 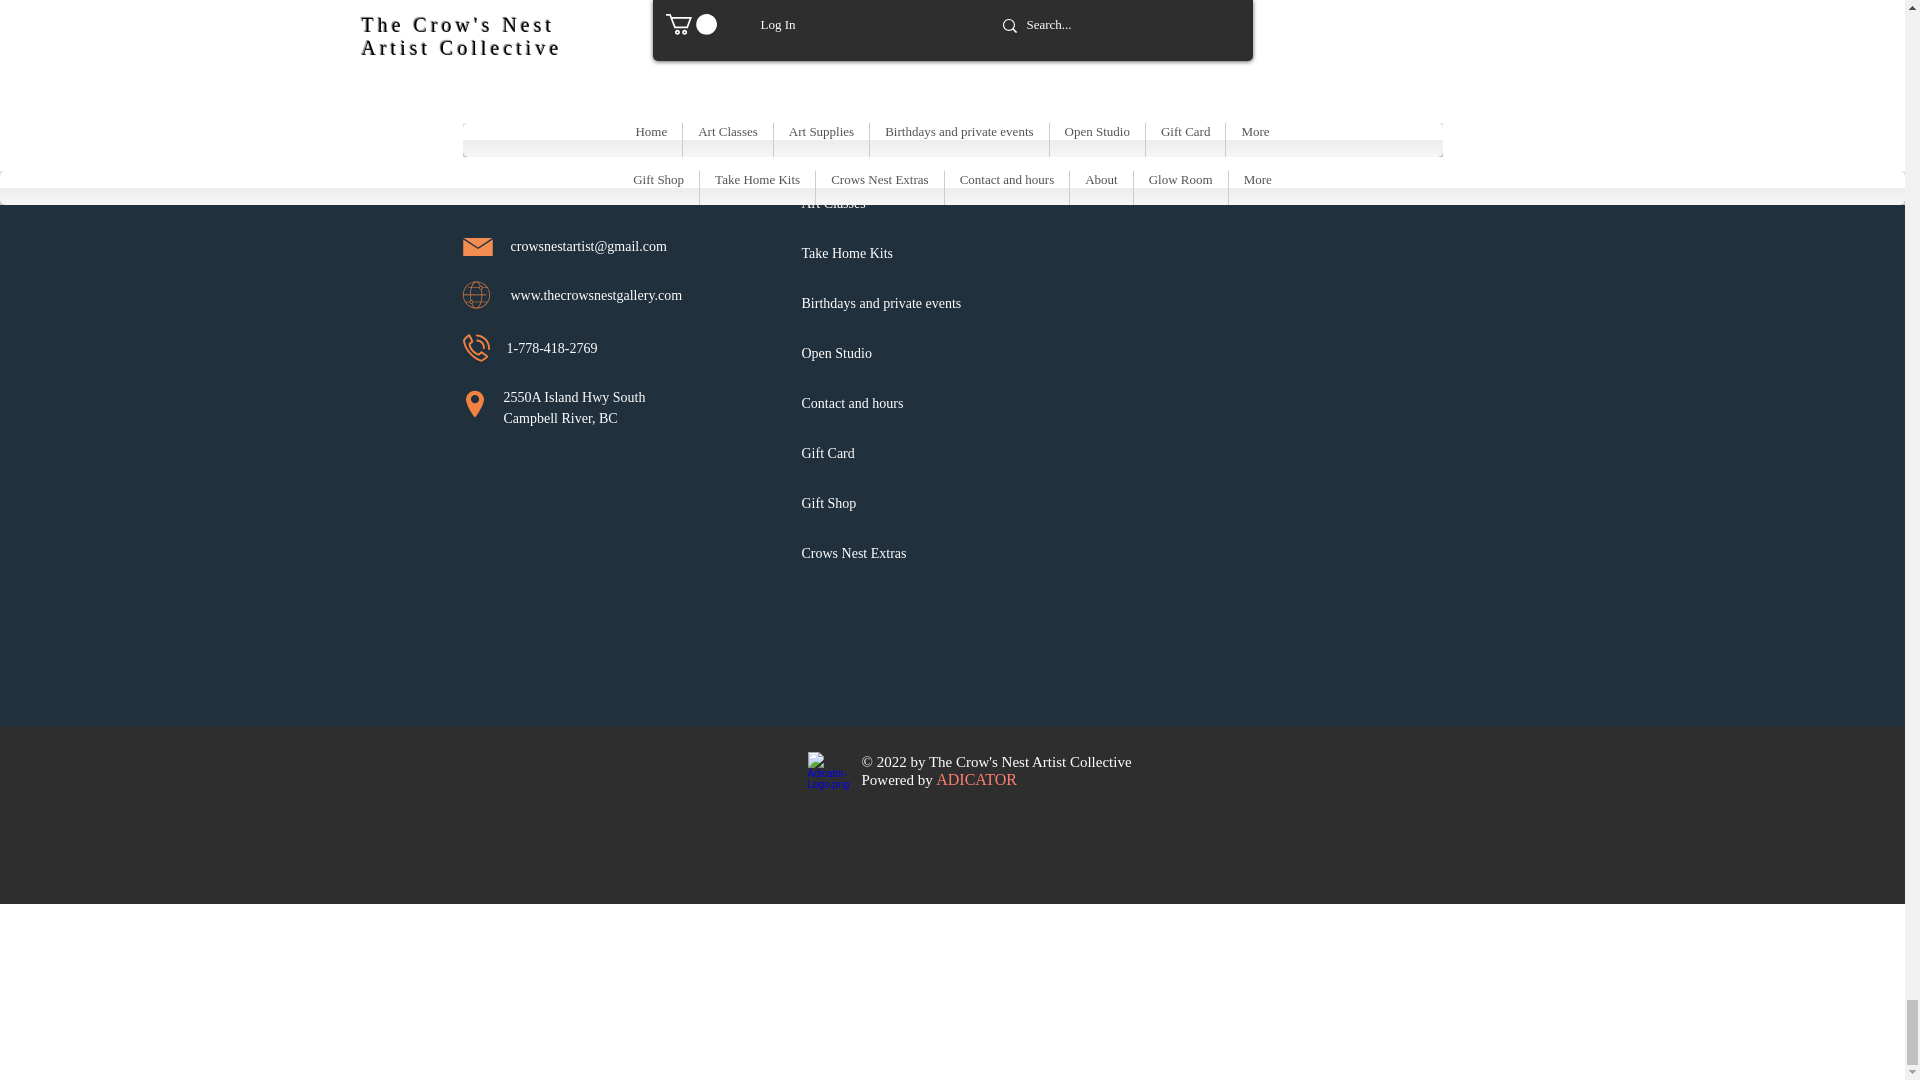 I want to click on Join, so click(x=1392, y=2).